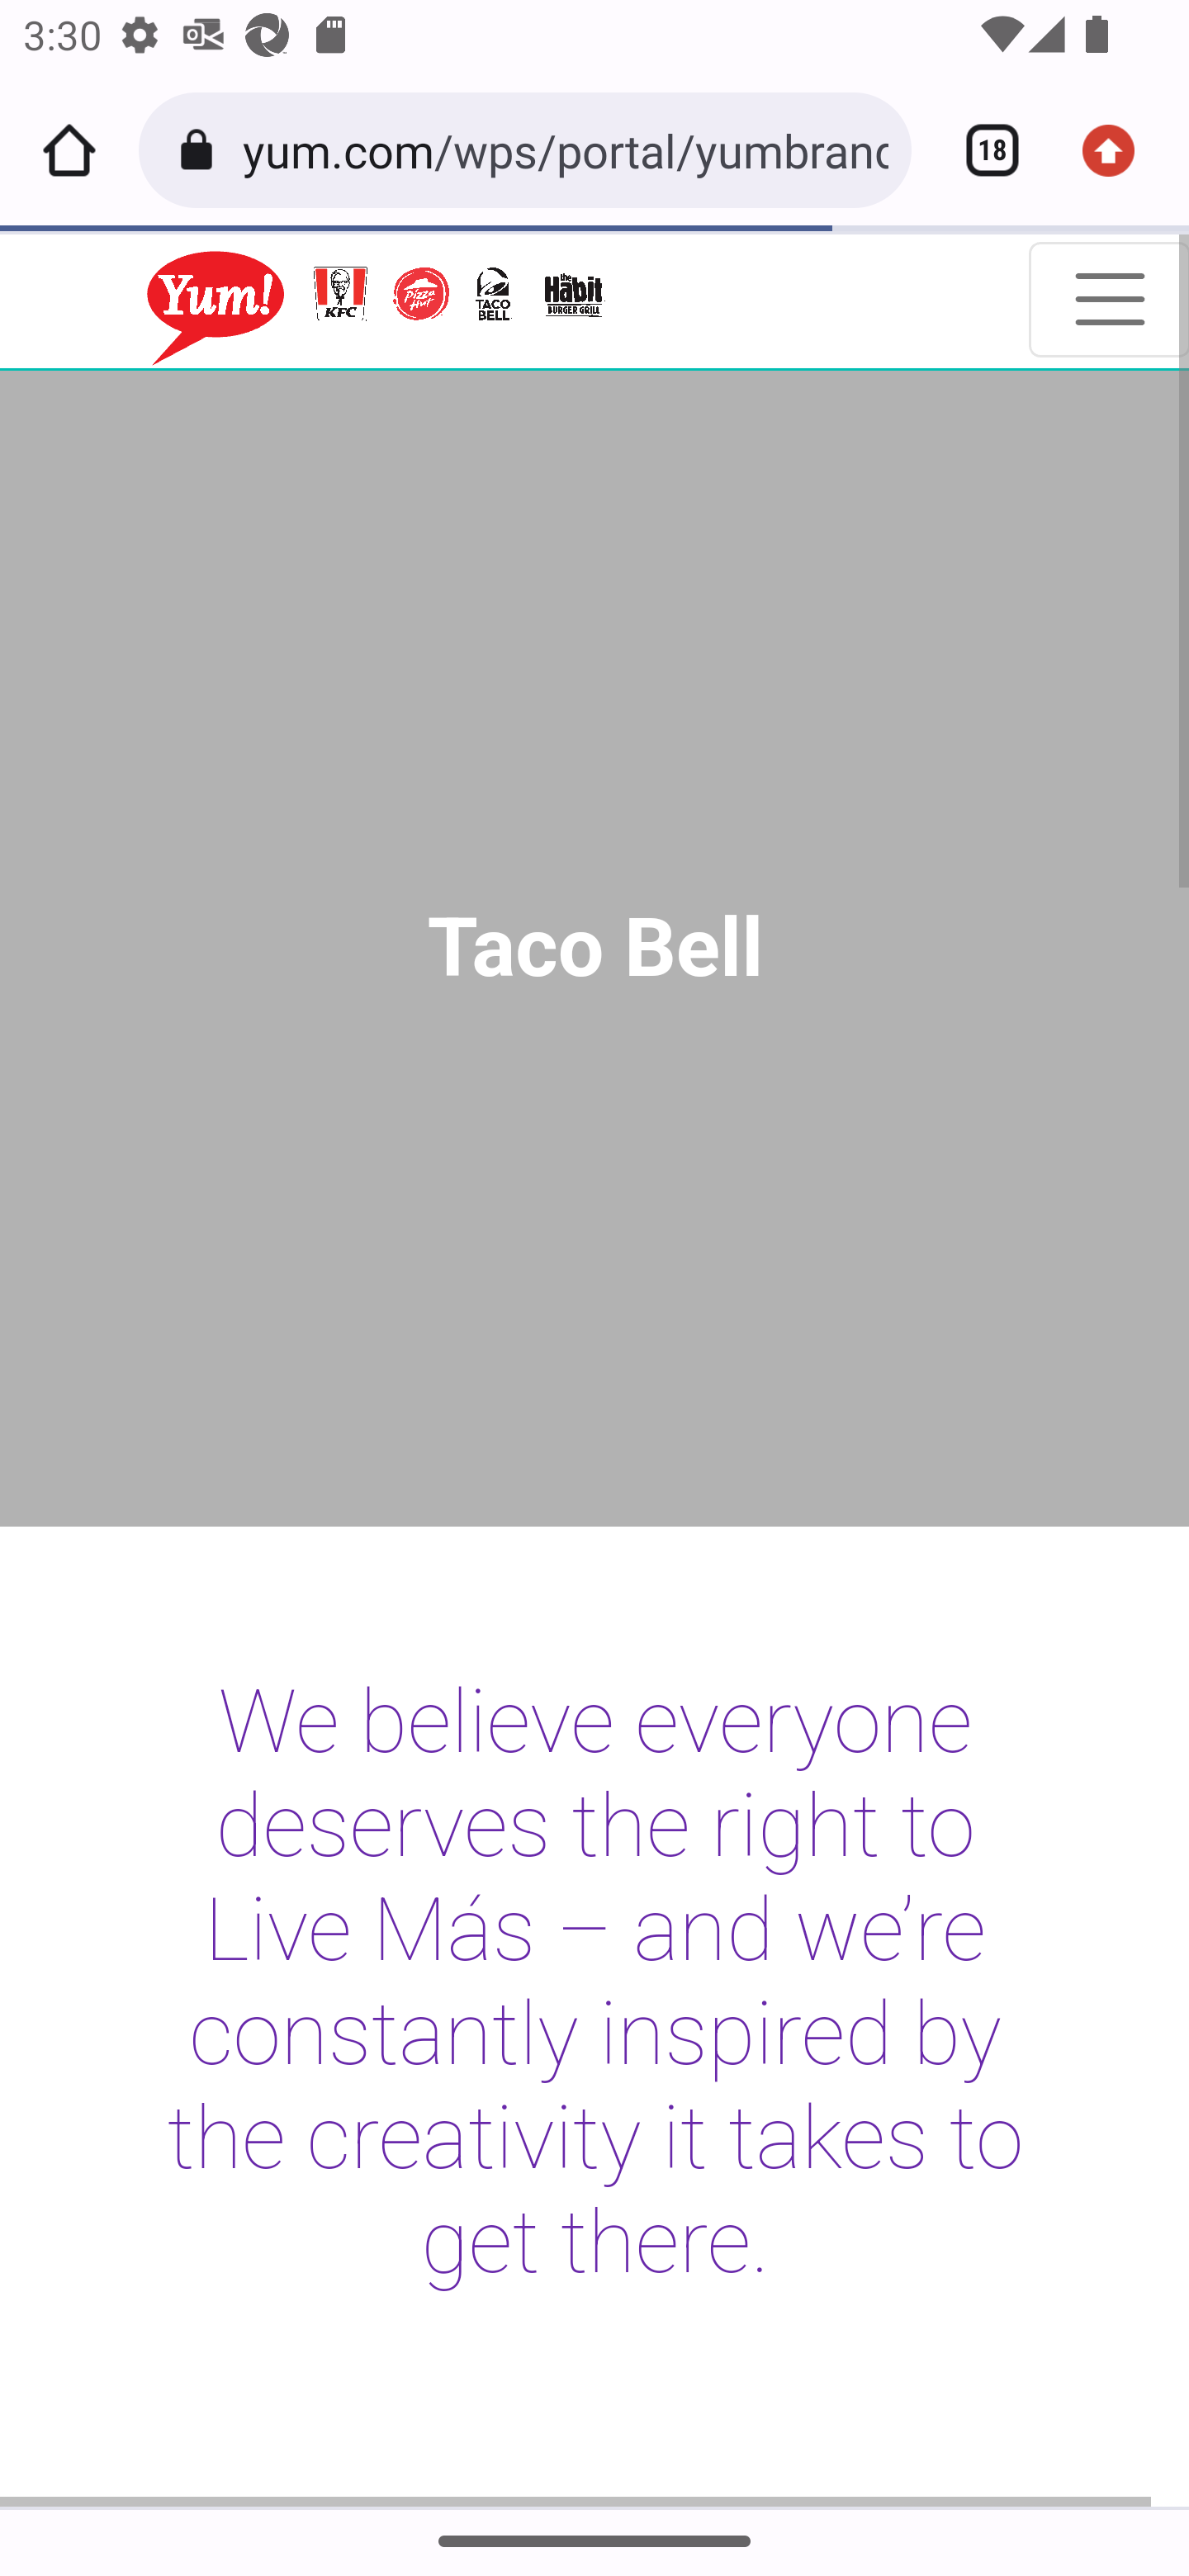 This screenshot has width=1189, height=2576. I want to click on Connection is secure, so click(201, 150).